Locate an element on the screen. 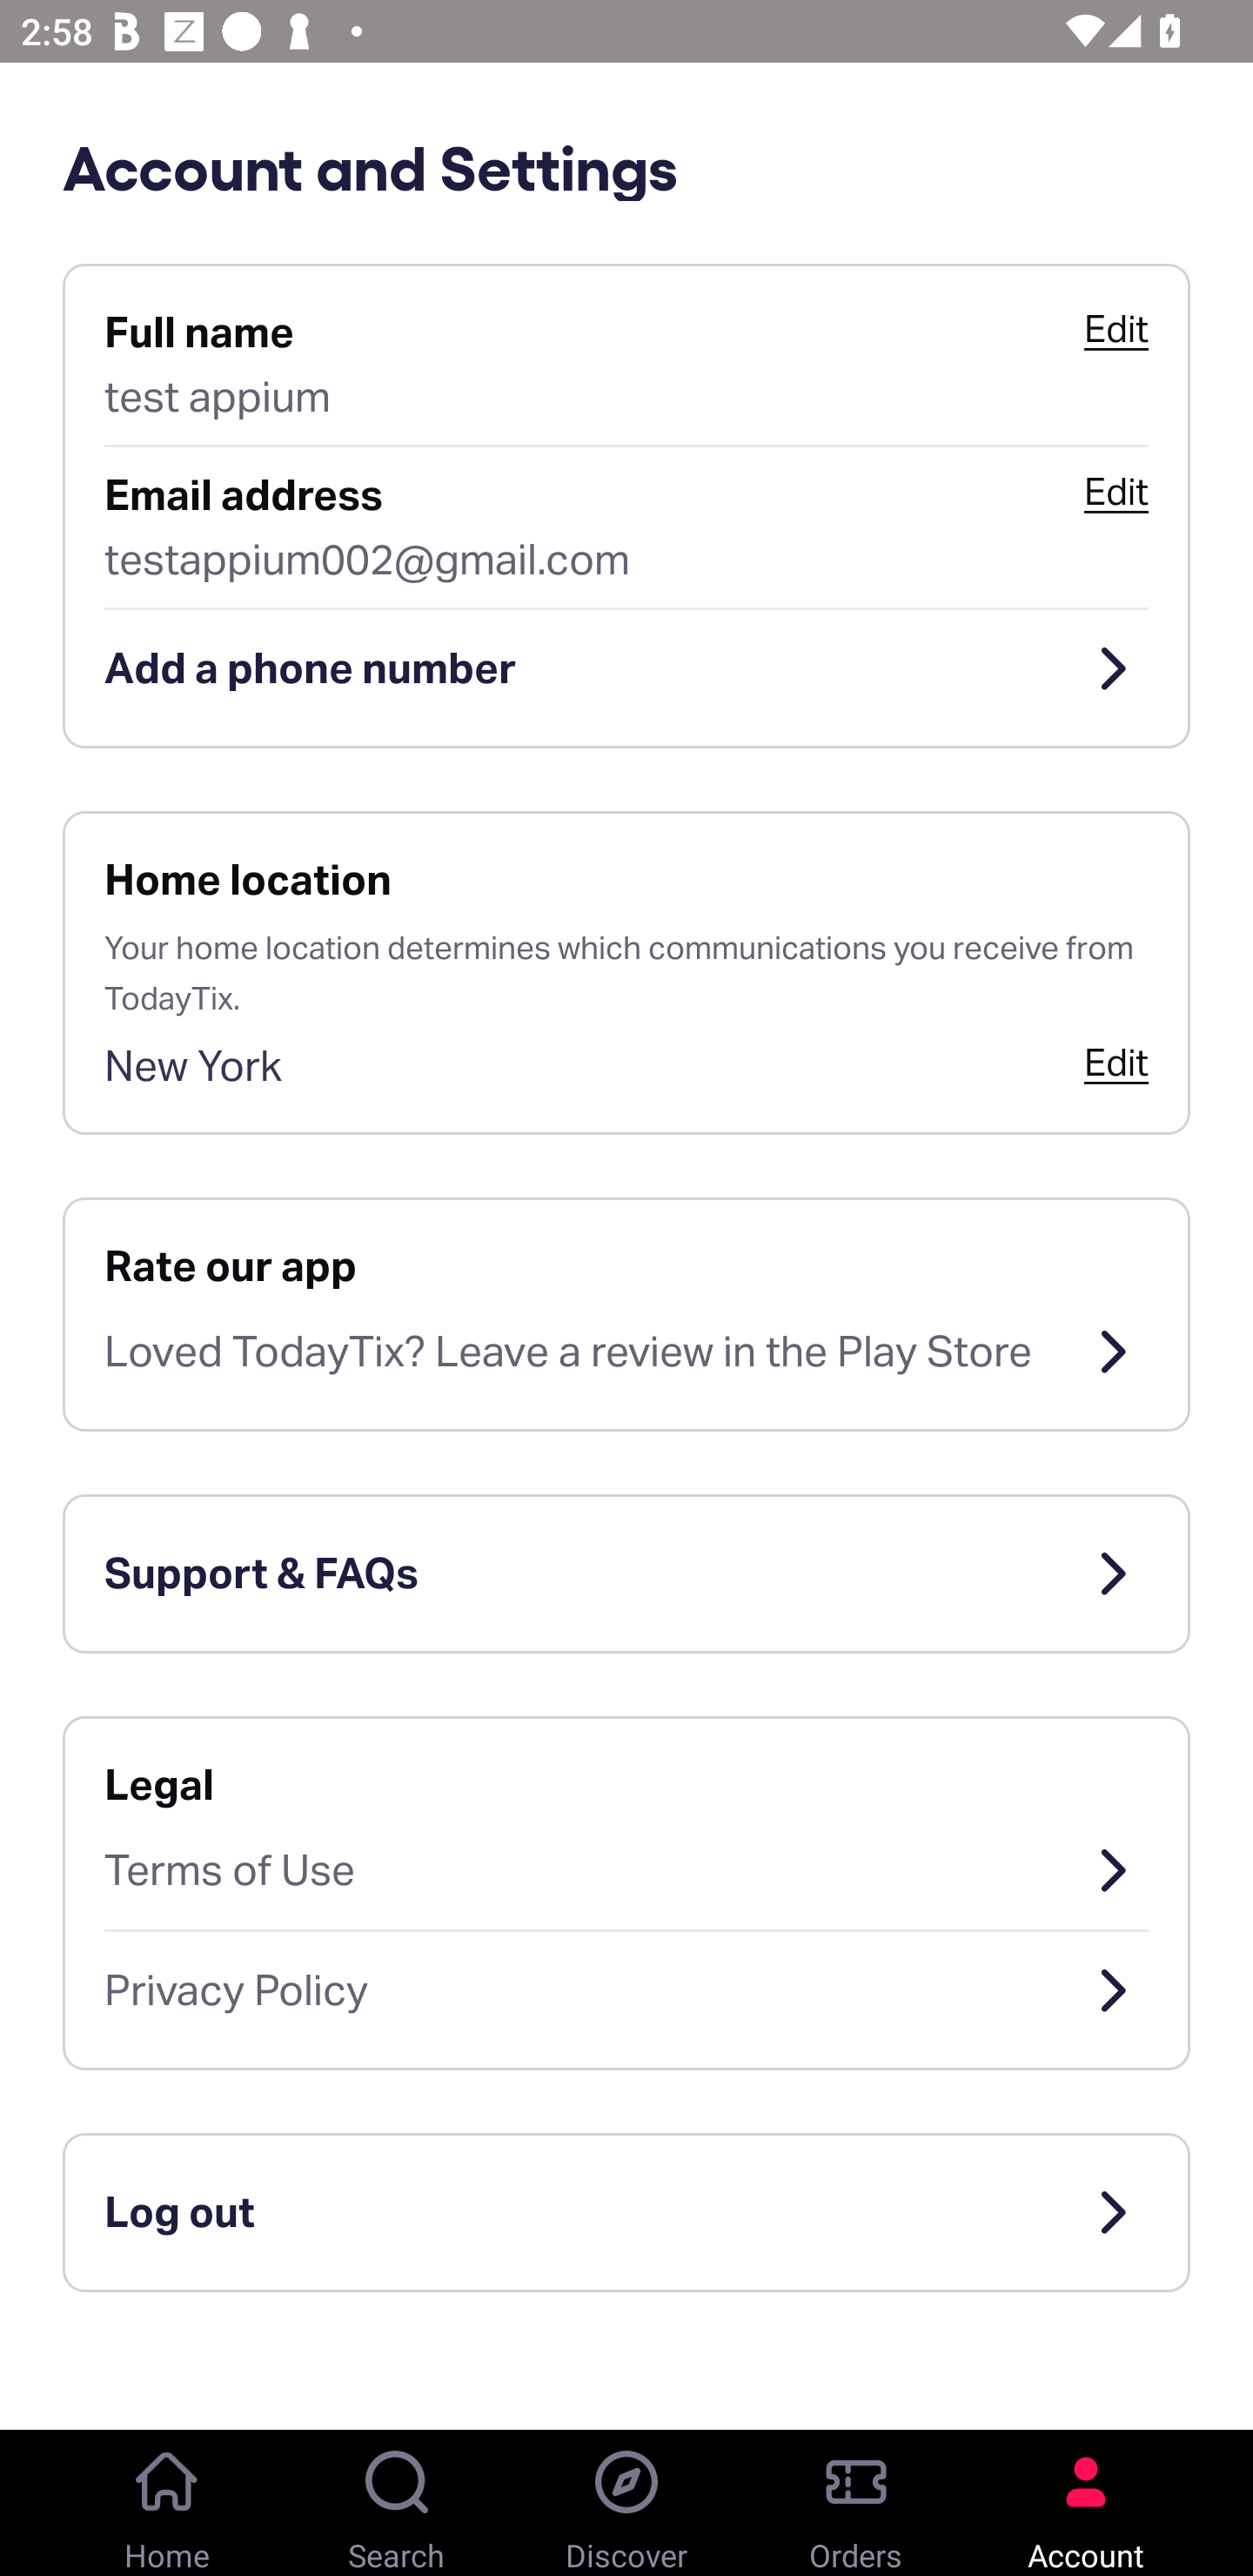 The image size is (1253, 2576). Search is located at coordinates (397, 2503).